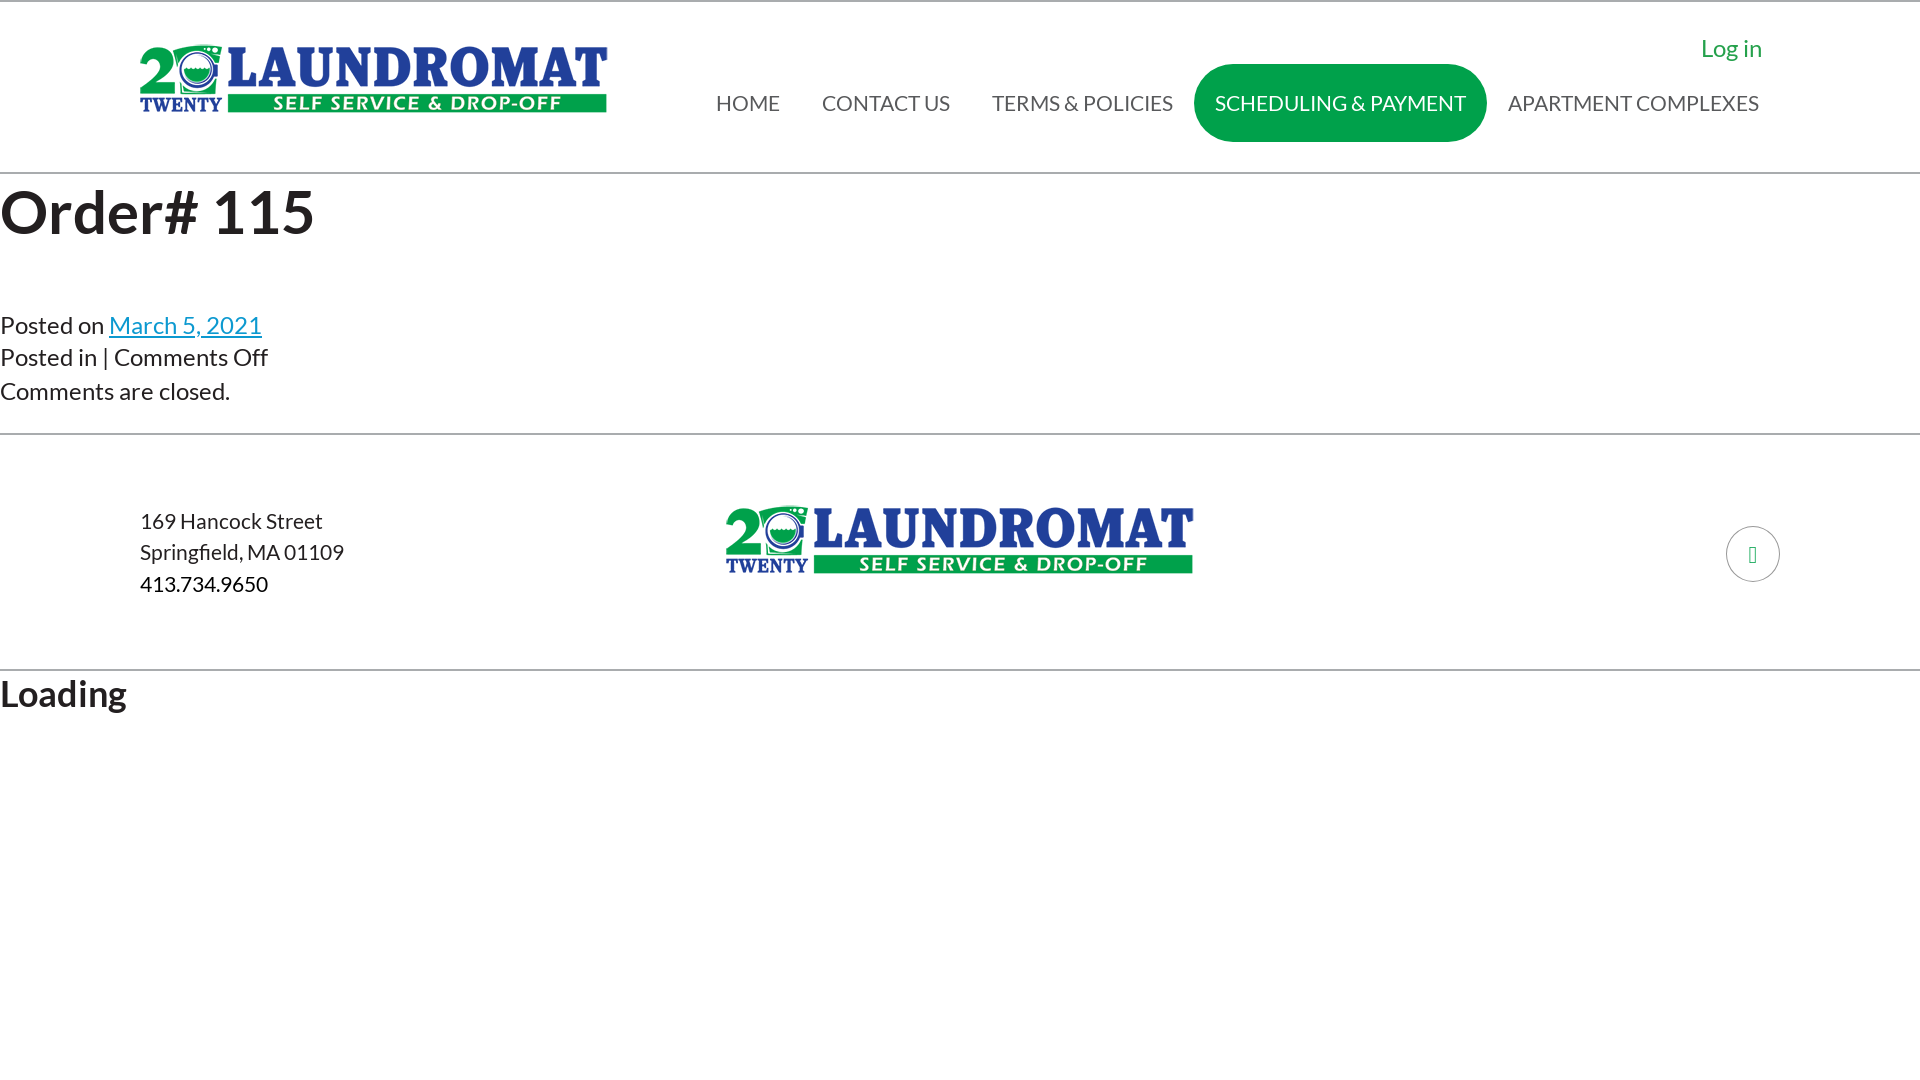 This screenshot has height=1080, width=1920. Describe the element at coordinates (374, 78) in the screenshot. I see `2020 Laundromat` at that location.